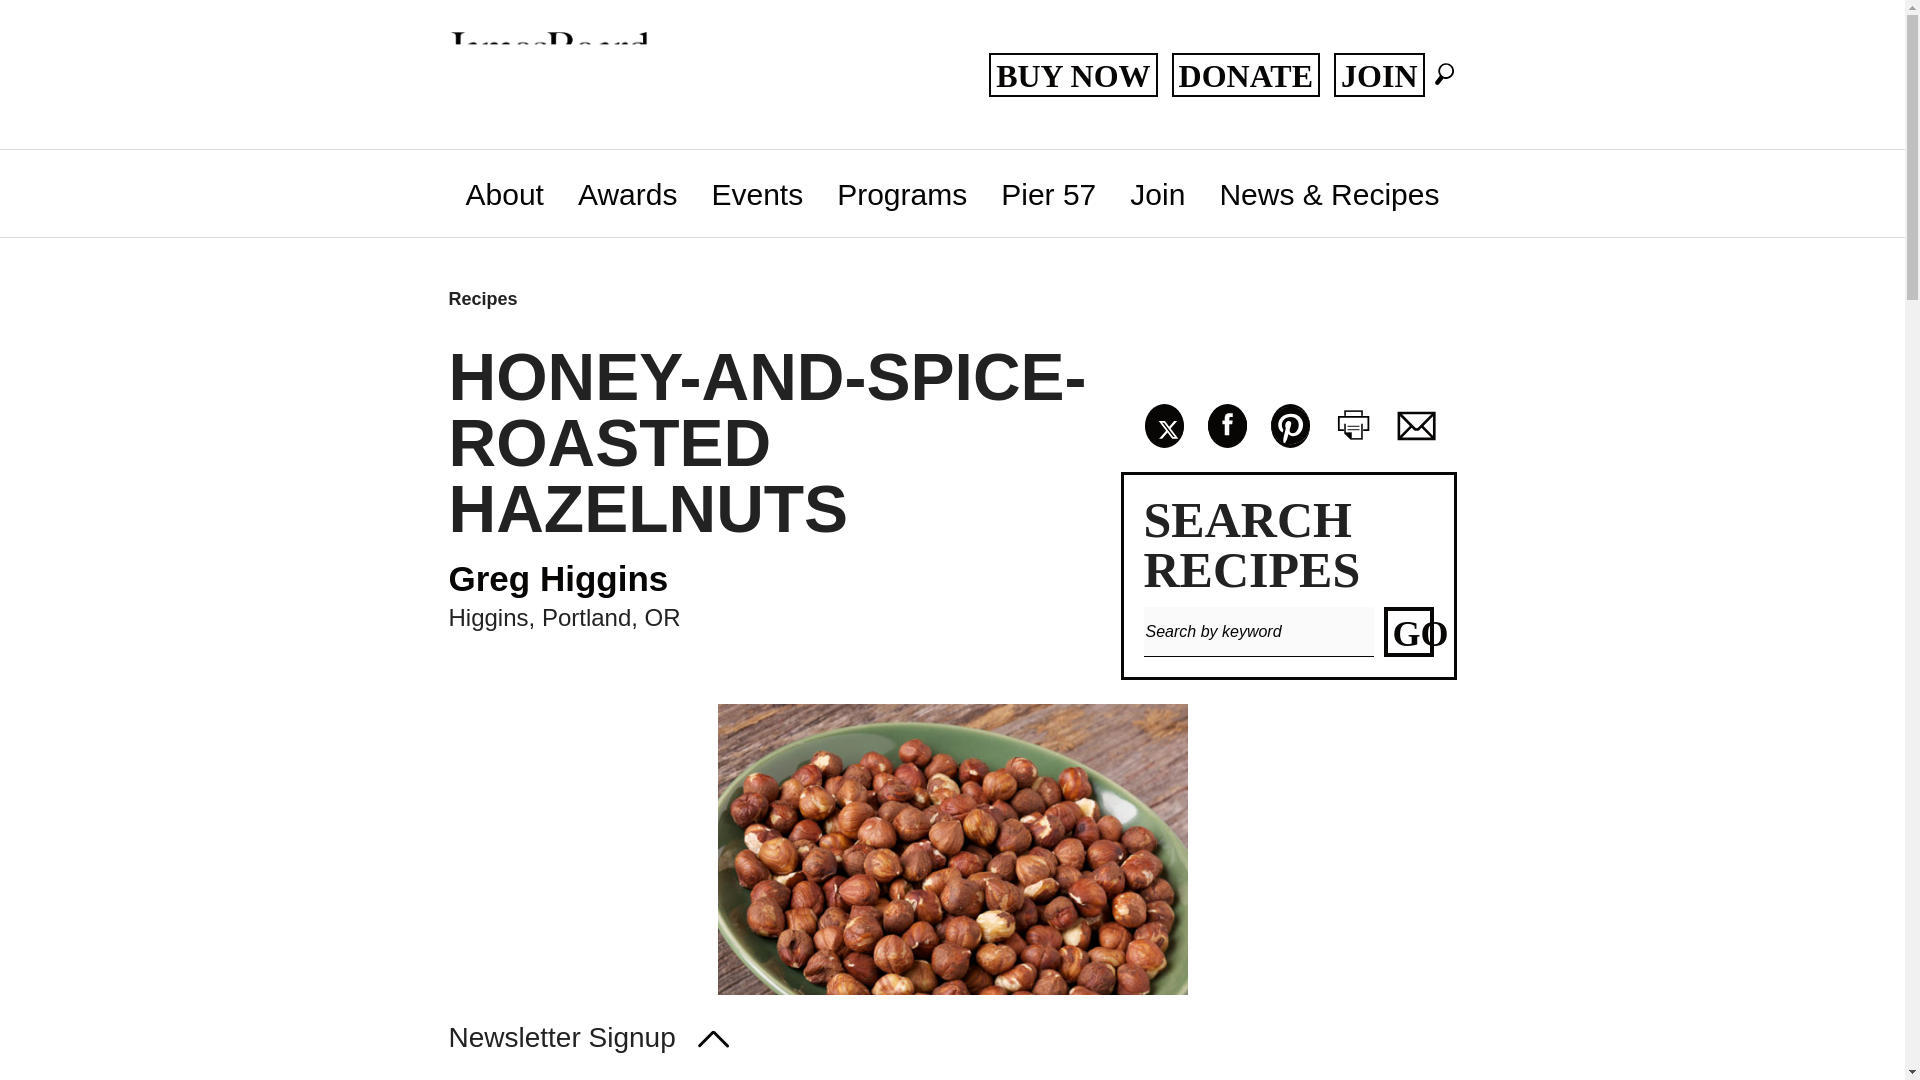  I want to click on Events, so click(756, 194).